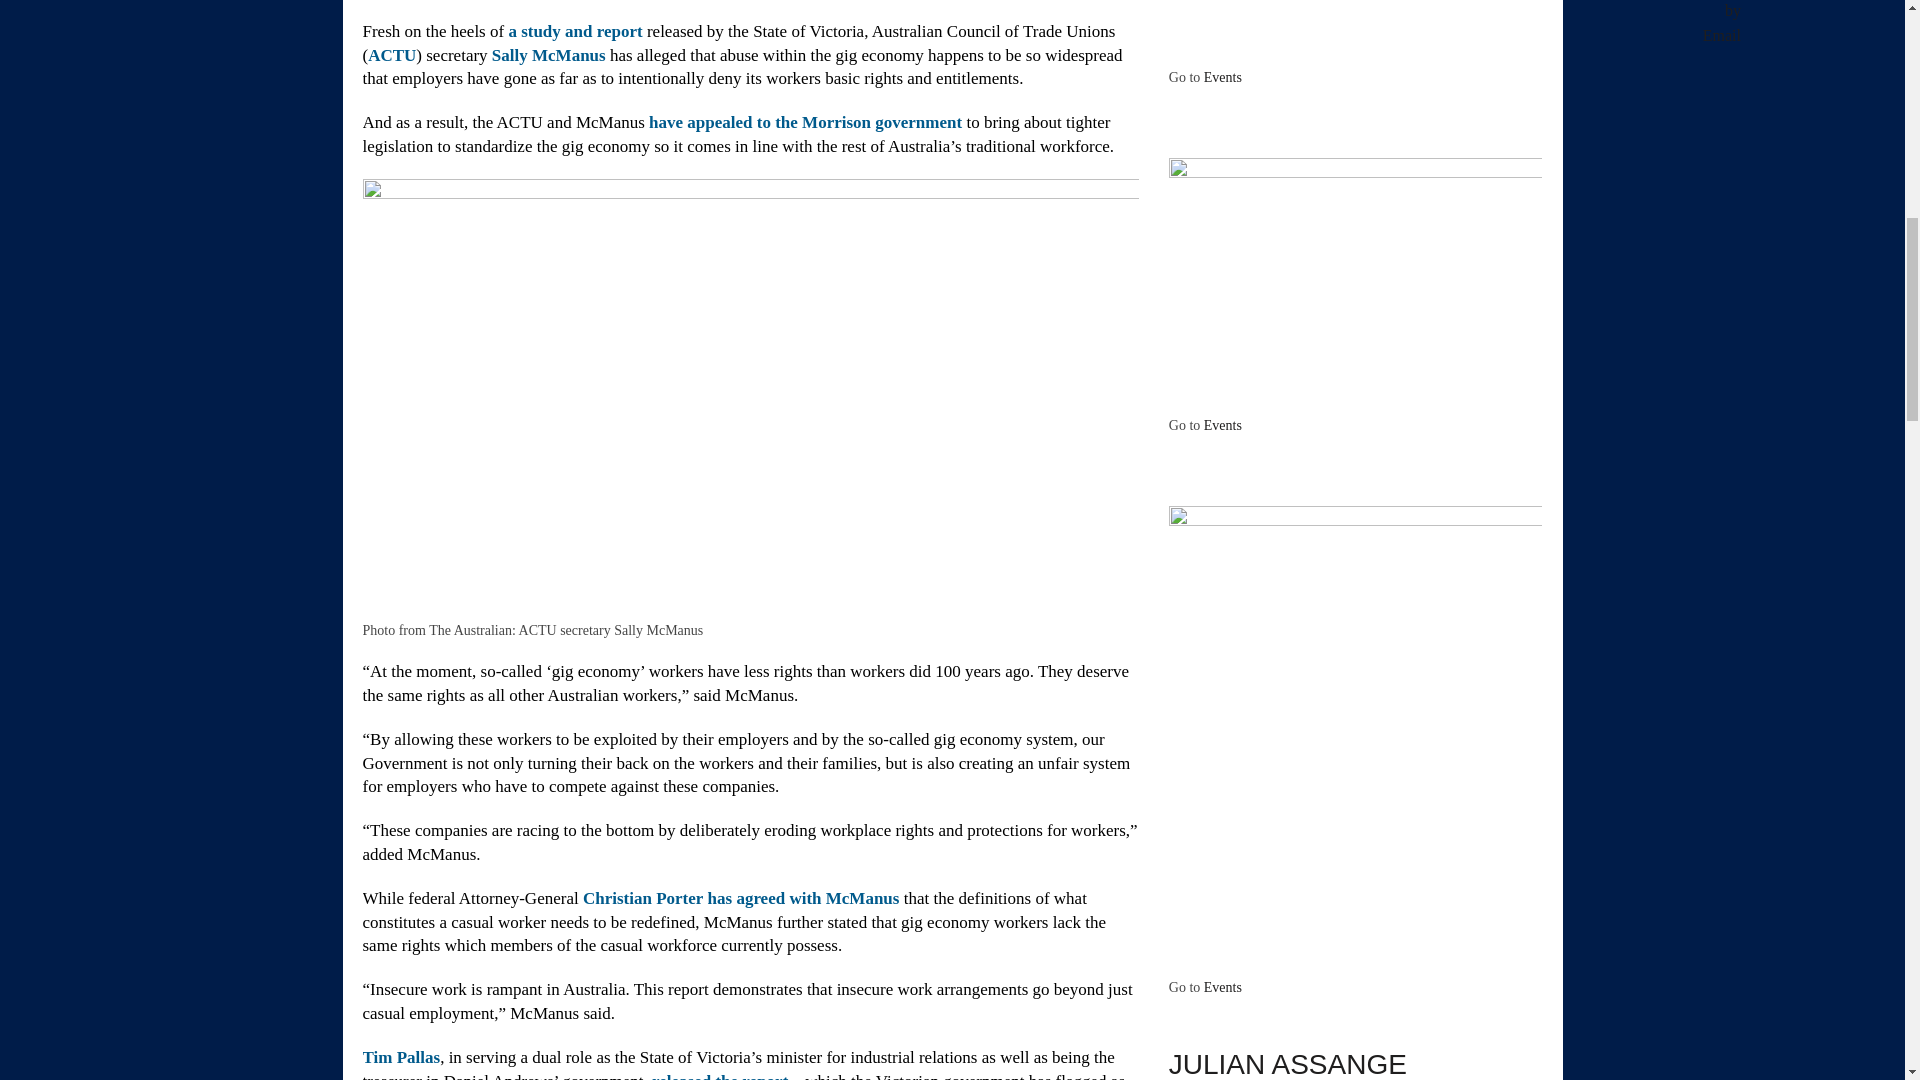  What do you see at coordinates (400, 1057) in the screenshot?
I see `Tim Pallas` at bounding box center [400, 1057].